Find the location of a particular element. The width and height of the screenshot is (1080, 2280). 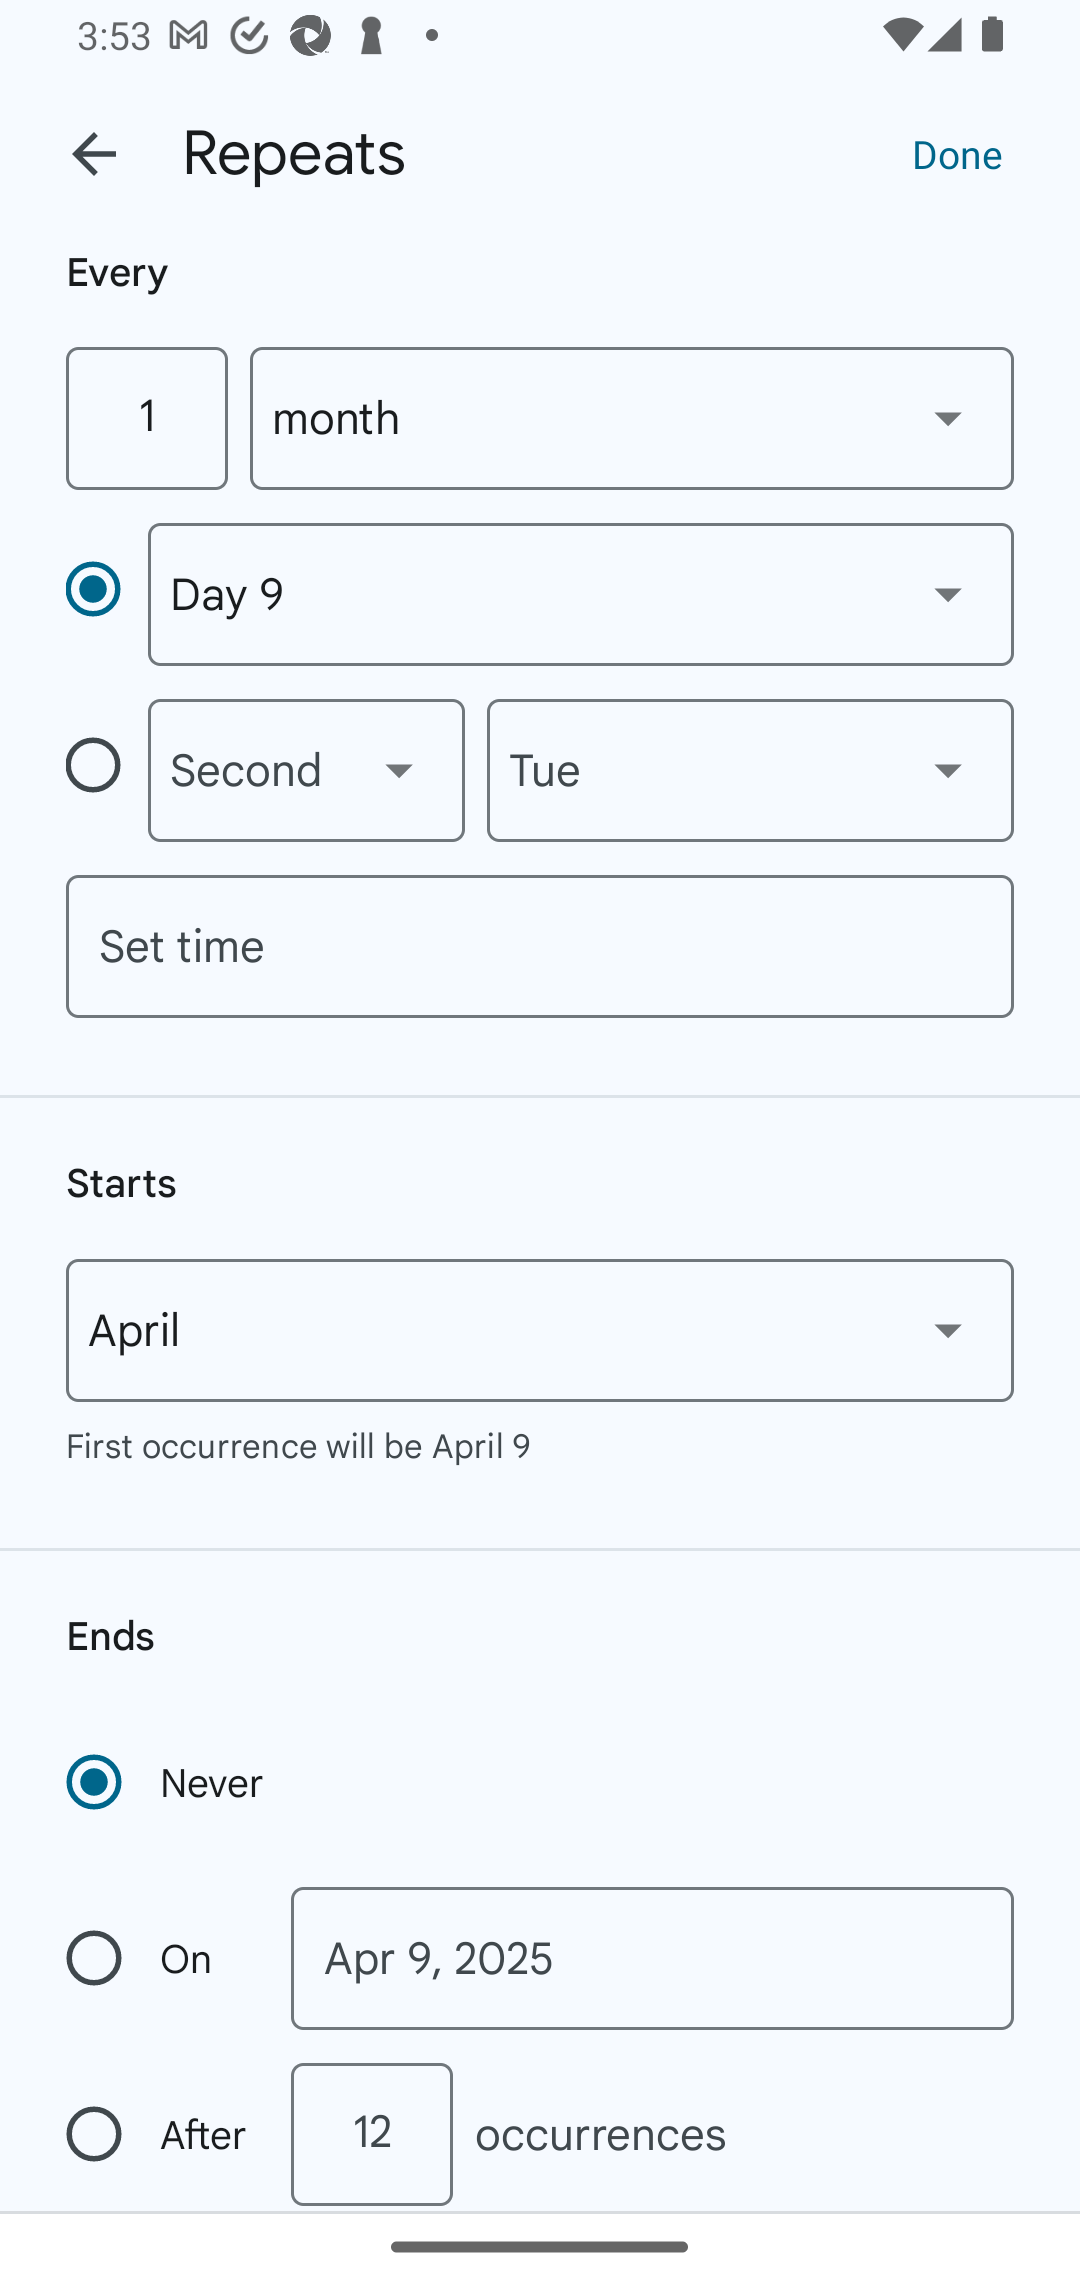

Show dropdown menu is located at coordinates (948, 417).